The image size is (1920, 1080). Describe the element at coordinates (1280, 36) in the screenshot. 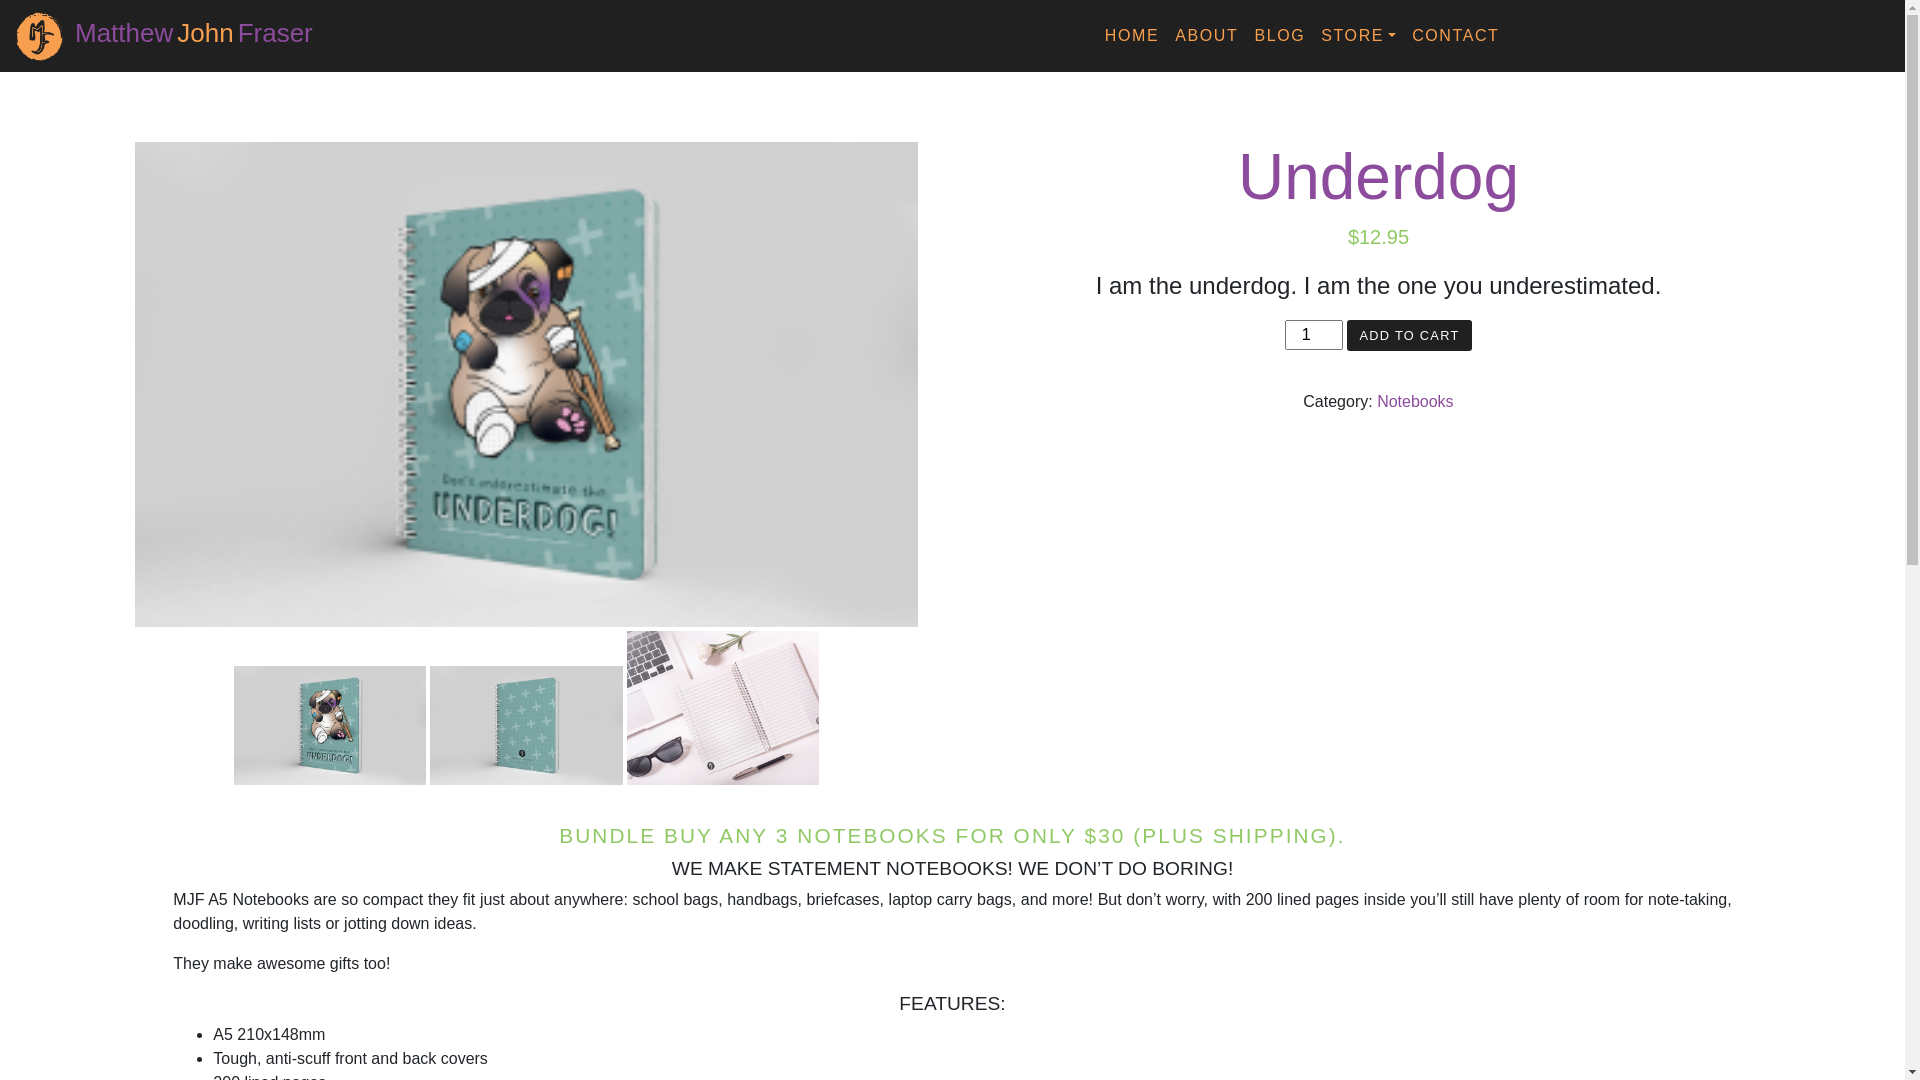

I see `BLOG` at that location.